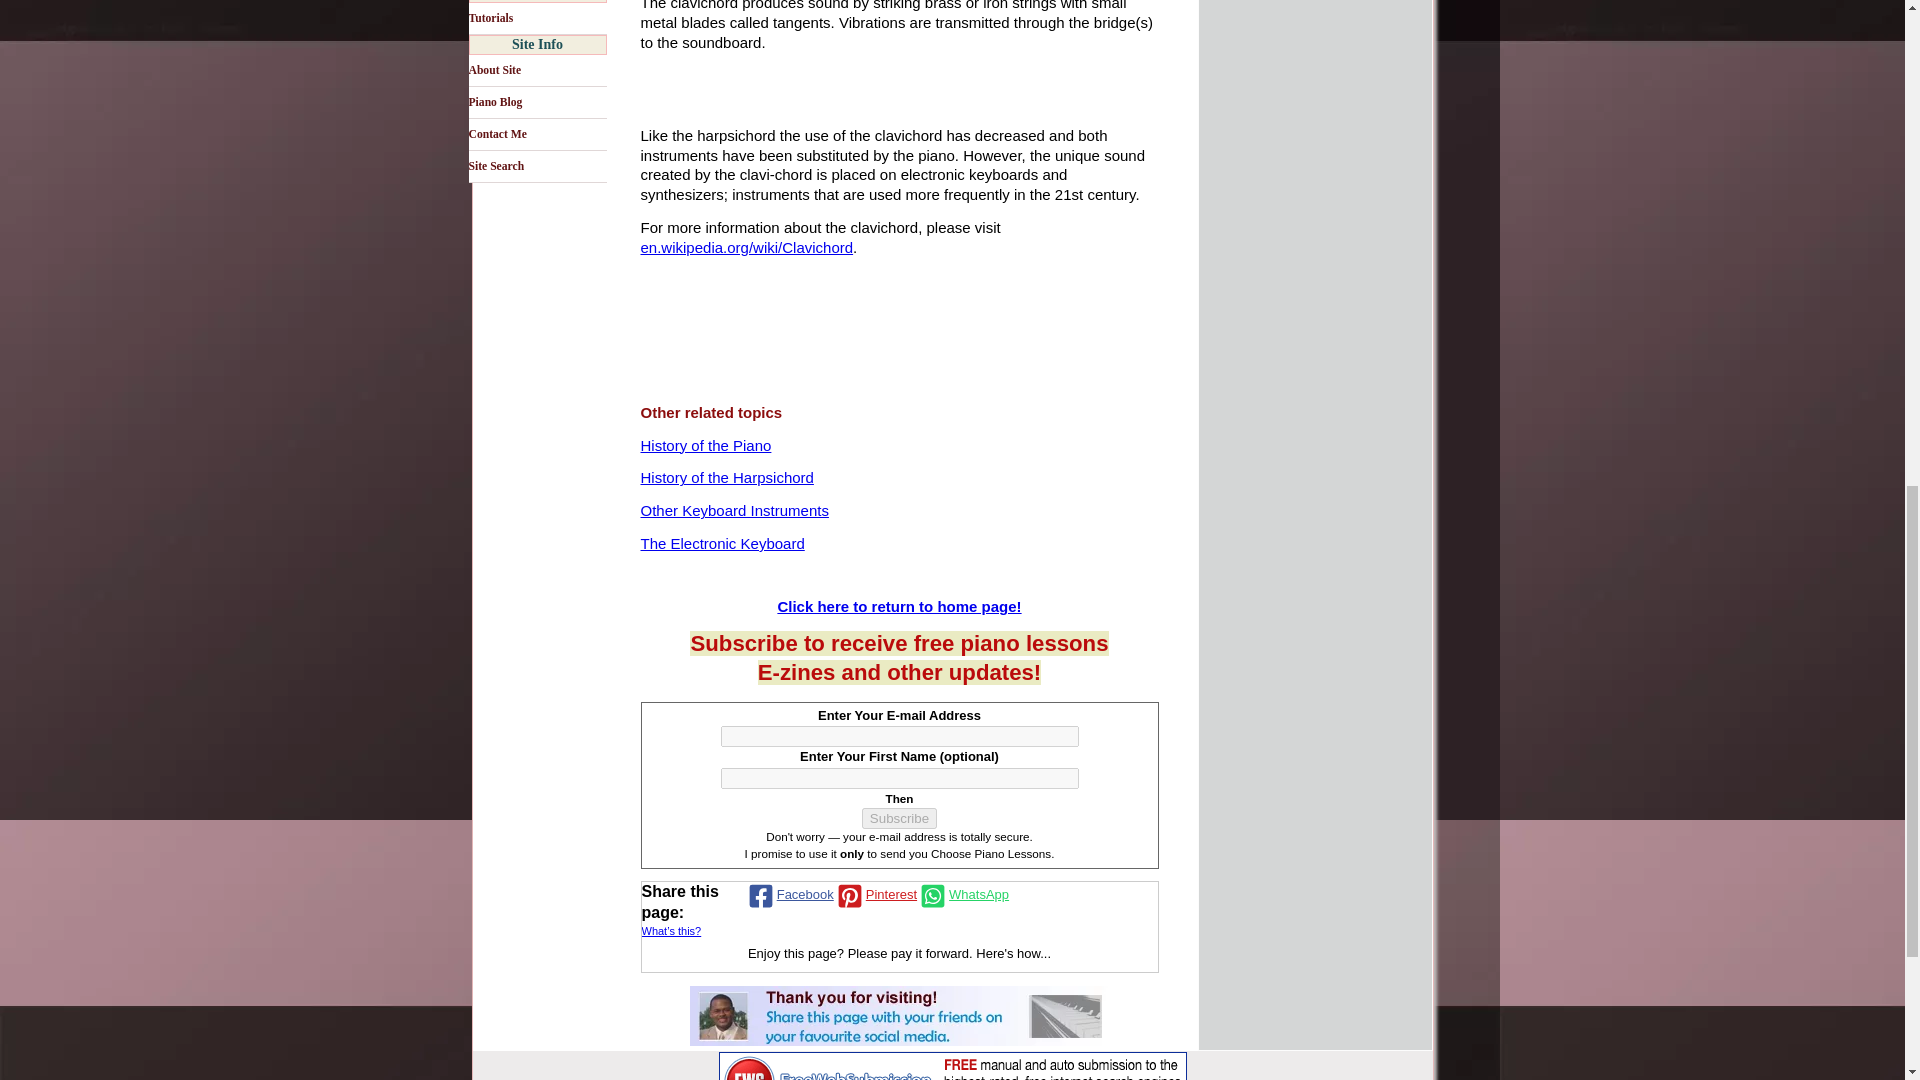 The height and width of the screenshot is (1080, 1920). I want to click on WhatsApp, so click(963, 896).